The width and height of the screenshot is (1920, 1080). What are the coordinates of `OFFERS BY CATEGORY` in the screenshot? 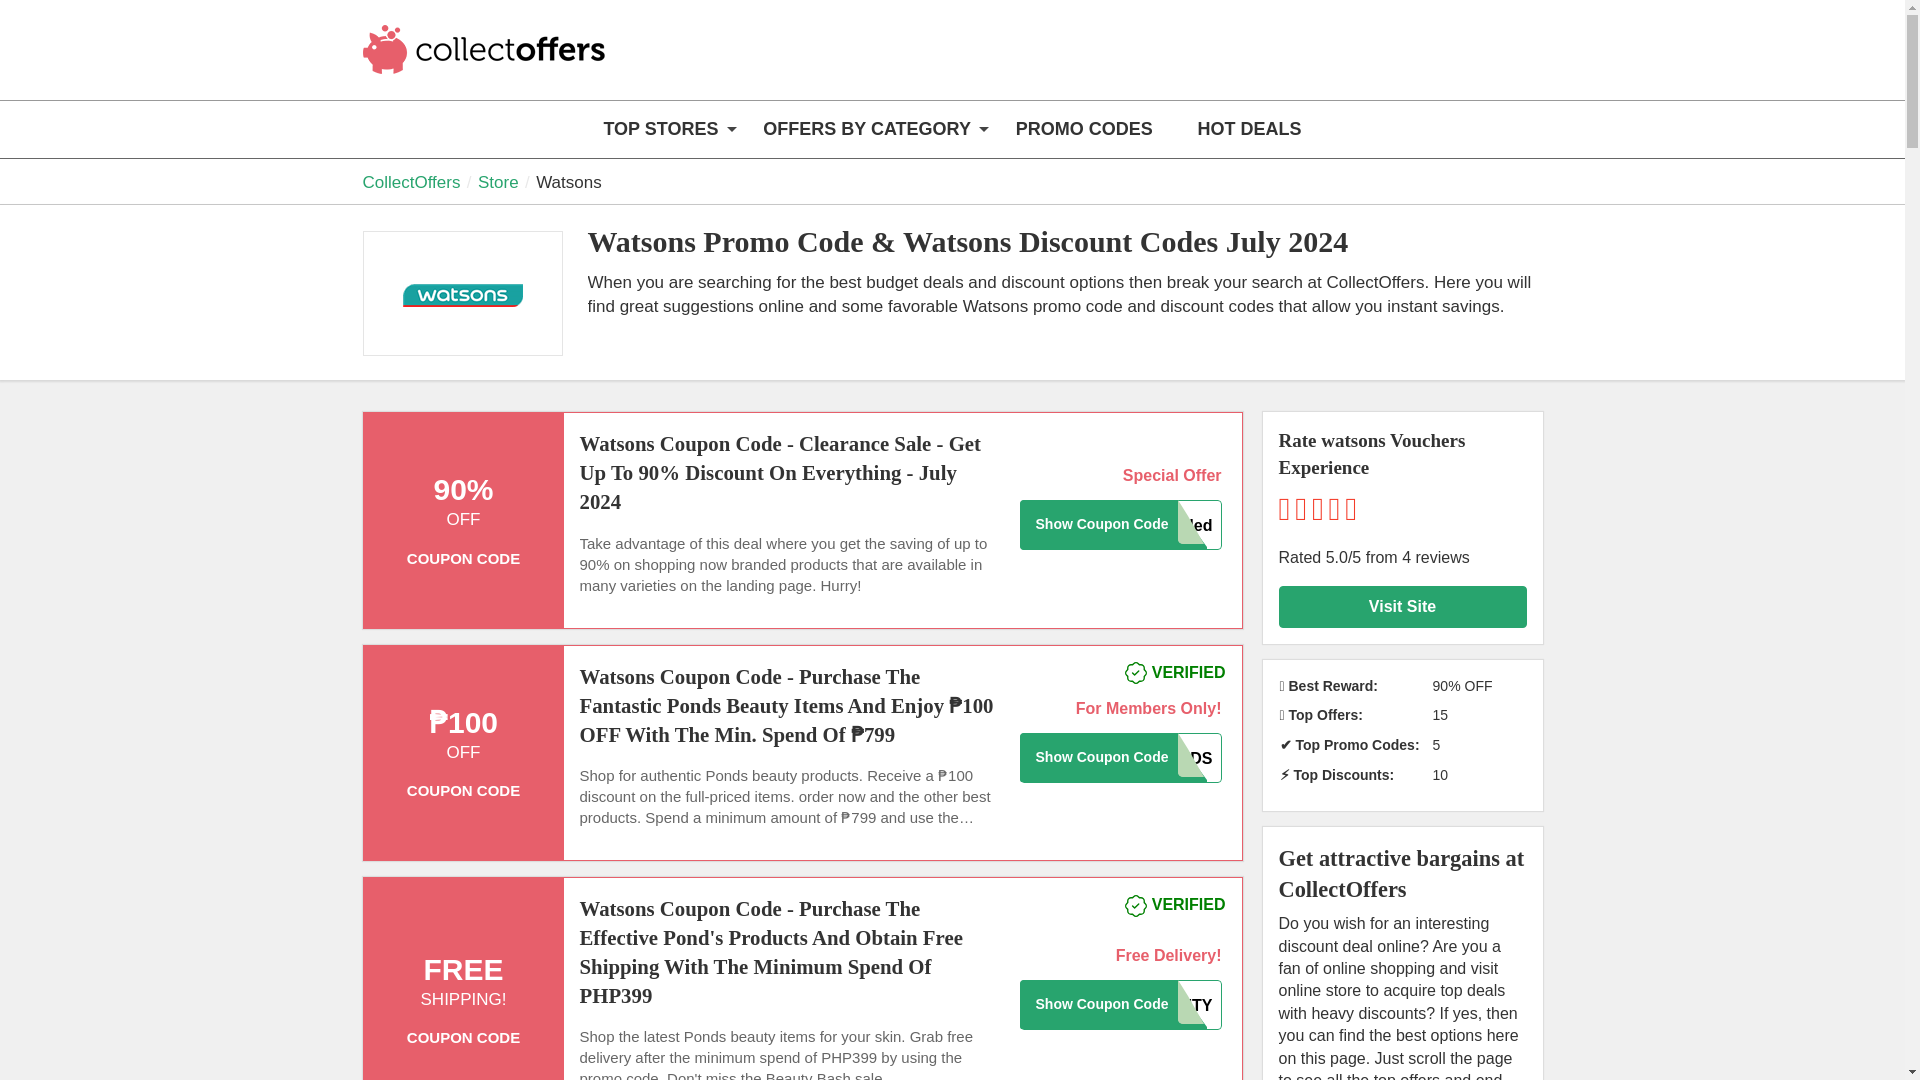 It's located at (866, 129).